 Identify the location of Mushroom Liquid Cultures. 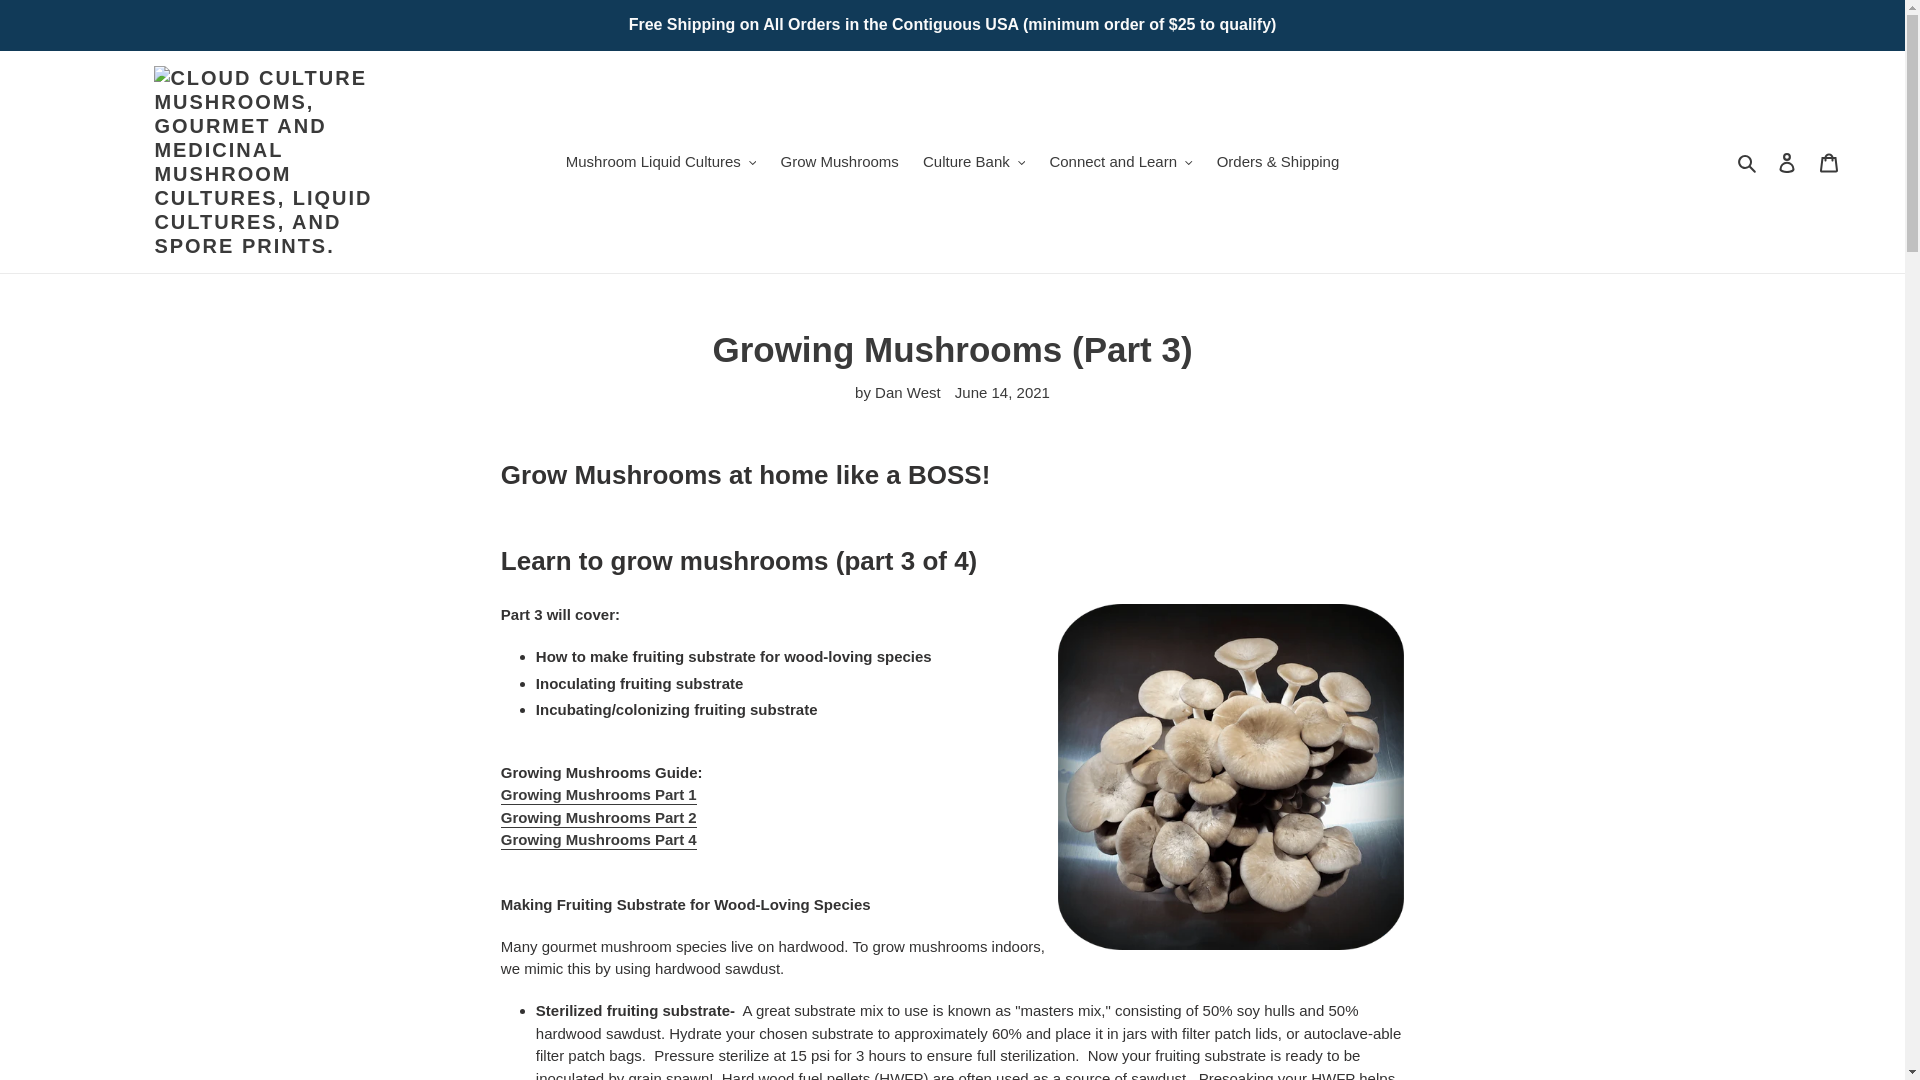
(661, 162).